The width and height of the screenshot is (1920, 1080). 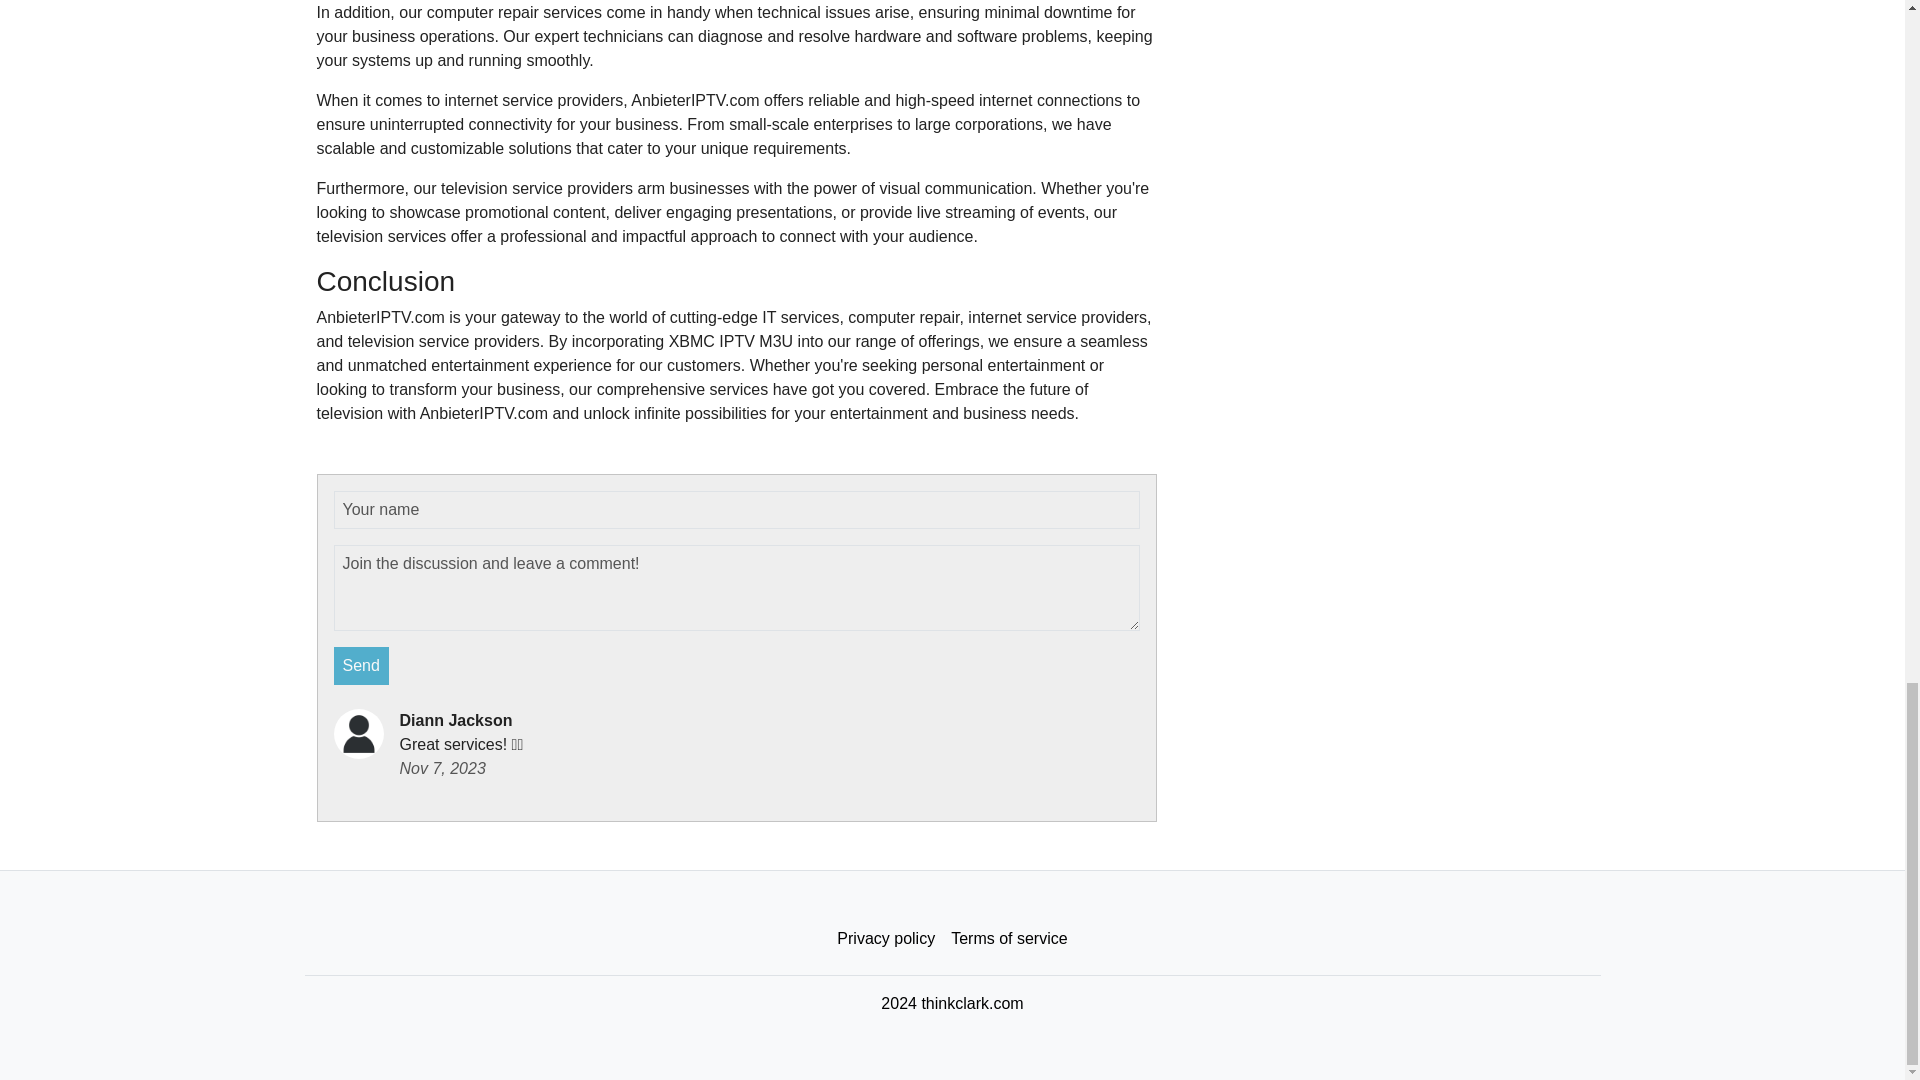 I want to click on Terms of service, so click(x=1008, y=939).